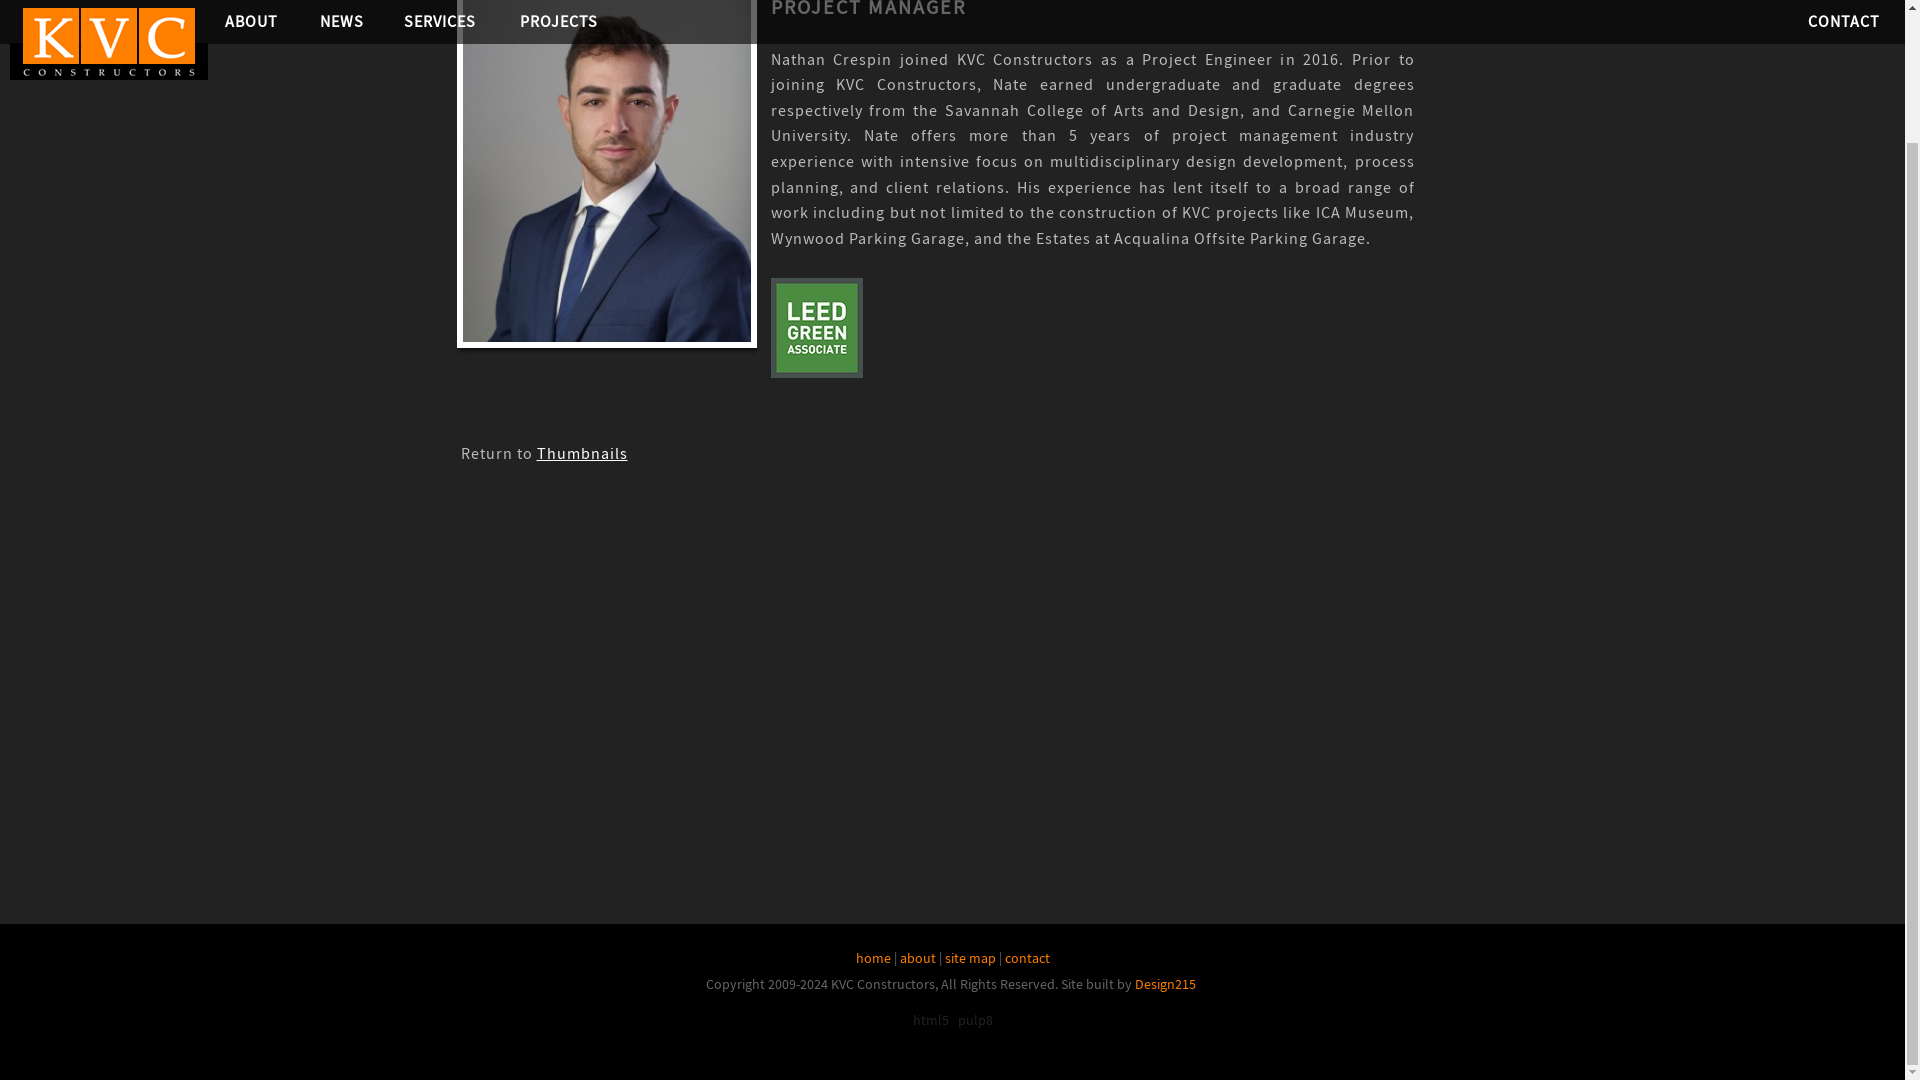 Image resolution: width=1920 pixels, height=1080 pixels. I want to click on Thumbnails, so click(581, 454).